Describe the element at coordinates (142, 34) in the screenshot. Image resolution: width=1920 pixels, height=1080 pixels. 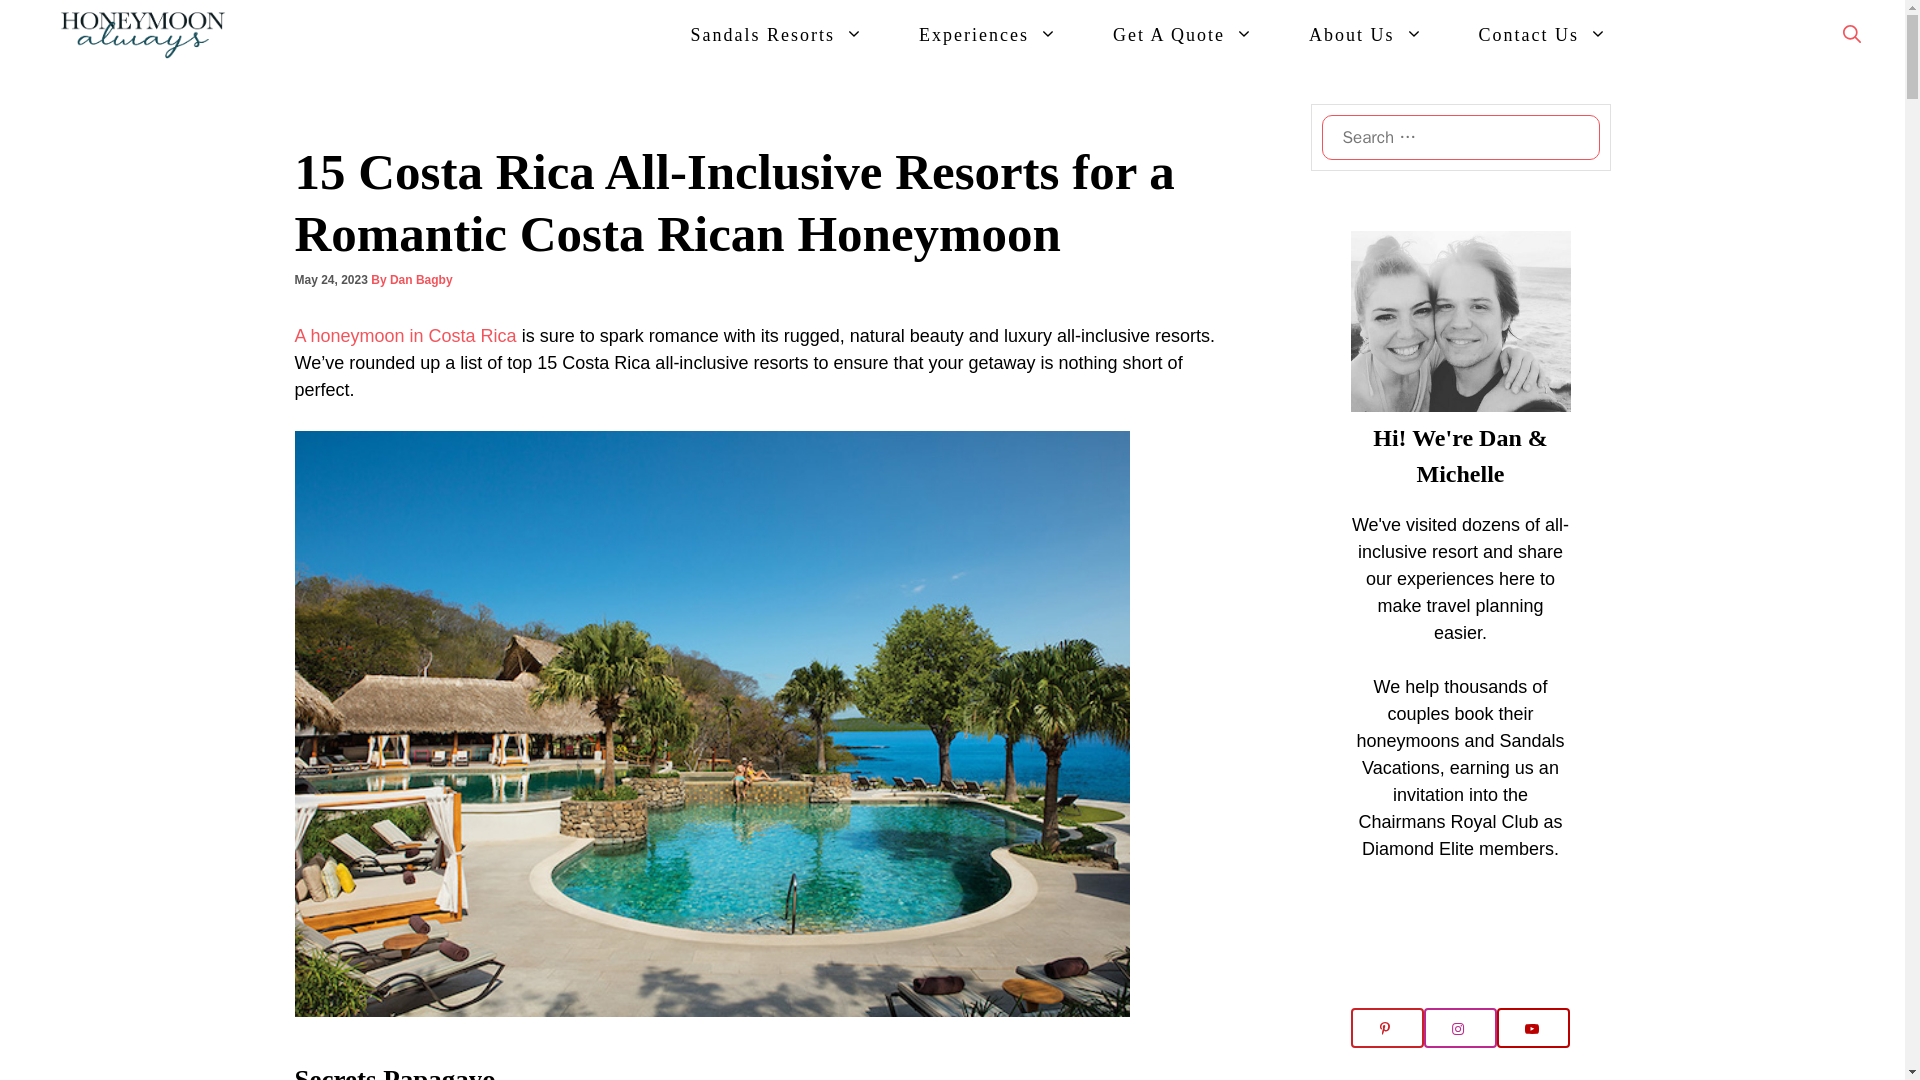
I see `Honeymoon Always` at that location.